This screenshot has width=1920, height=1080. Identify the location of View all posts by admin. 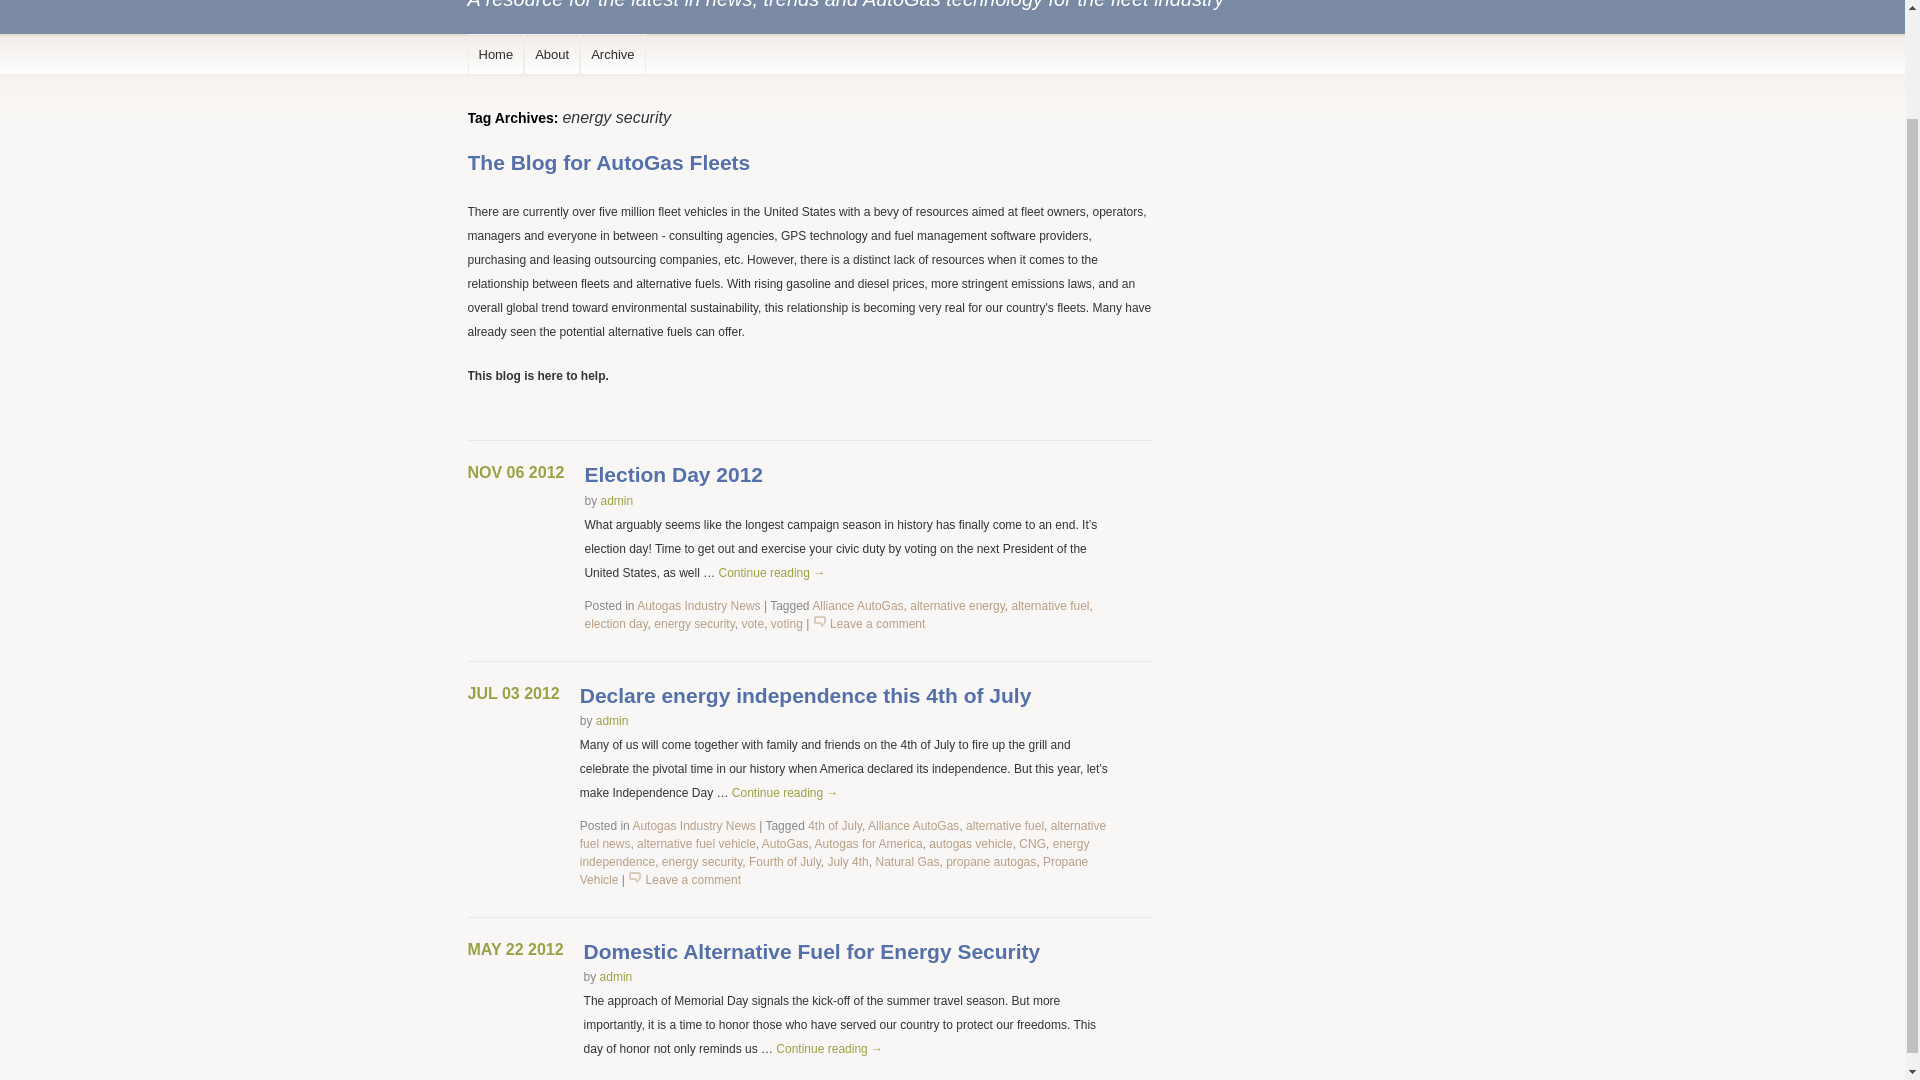
(612, 720).